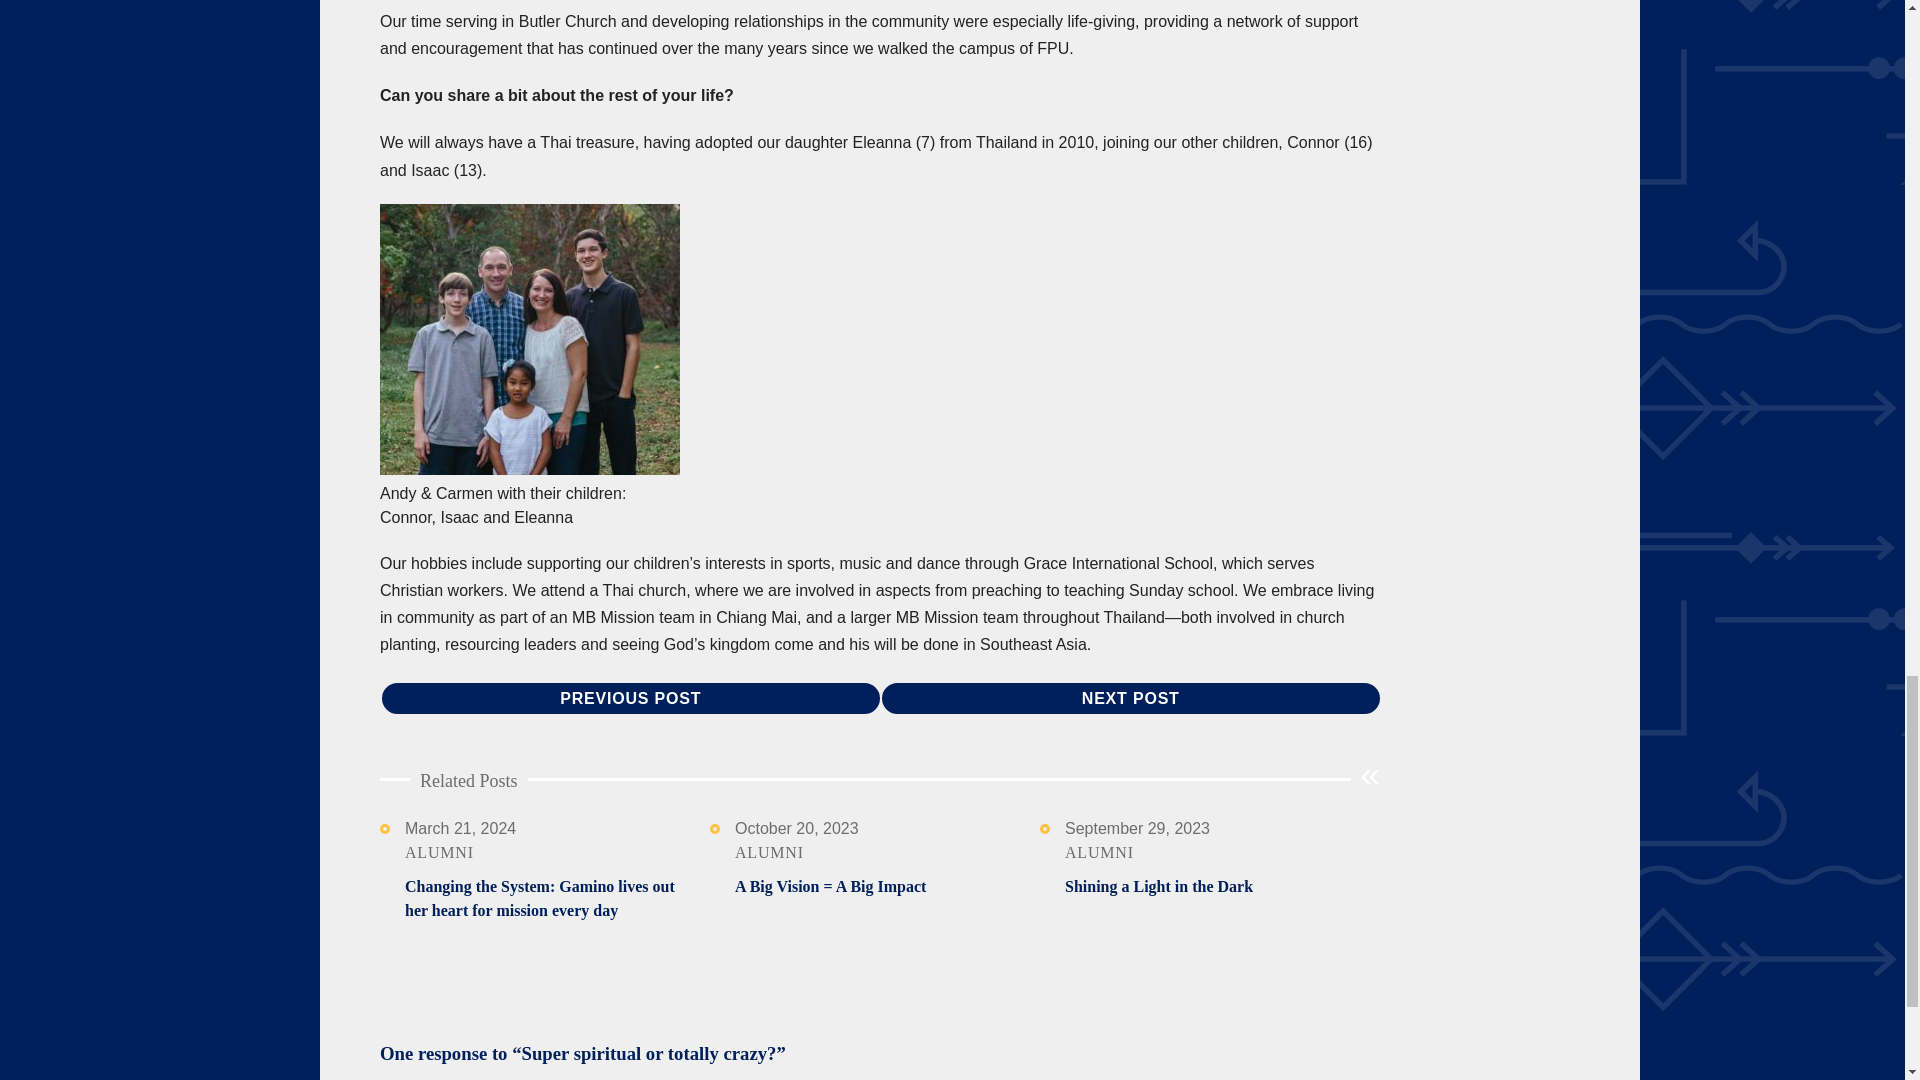  Describe the element at coordinates (630, 698) in the screenshot. I see `A scary start to a great career` at that location.